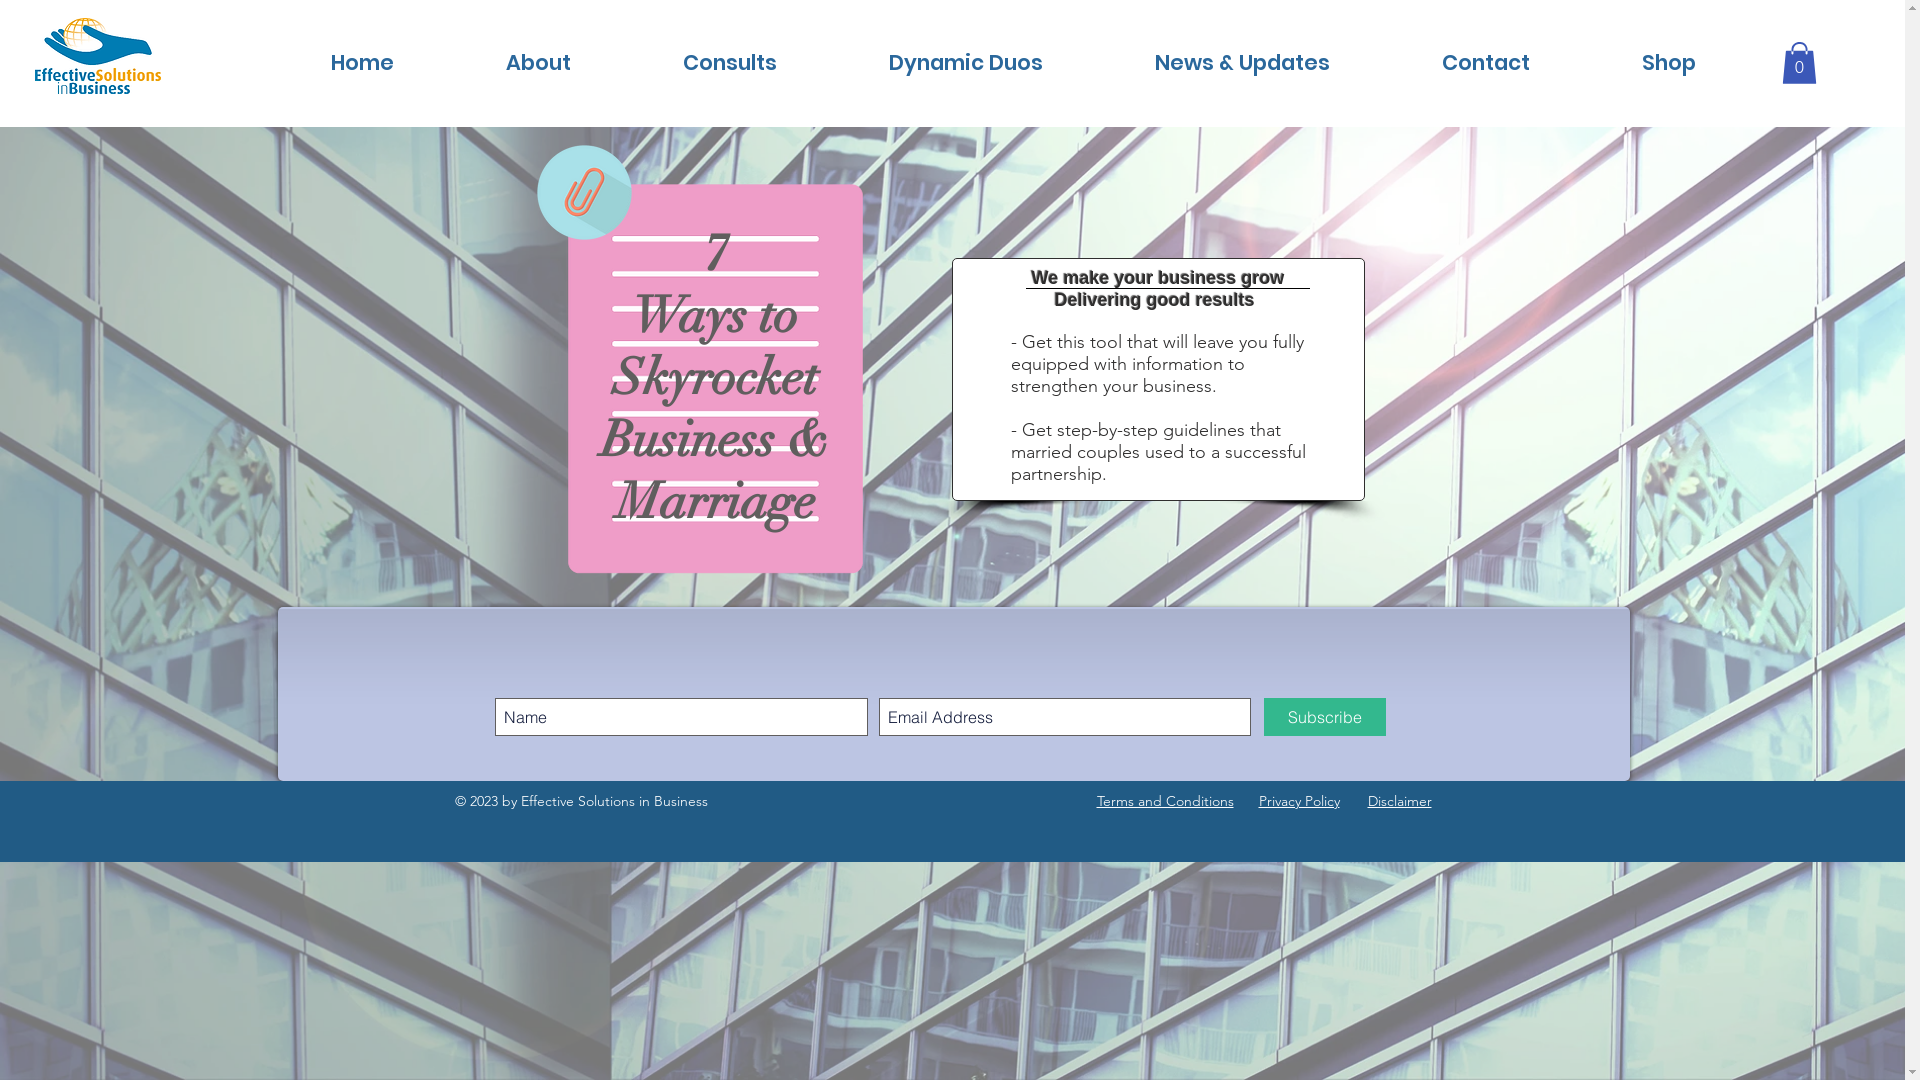 Image resolution: width=1920 pixels, height=1080 pixels. I want to click on 0, so click(1800, 63).